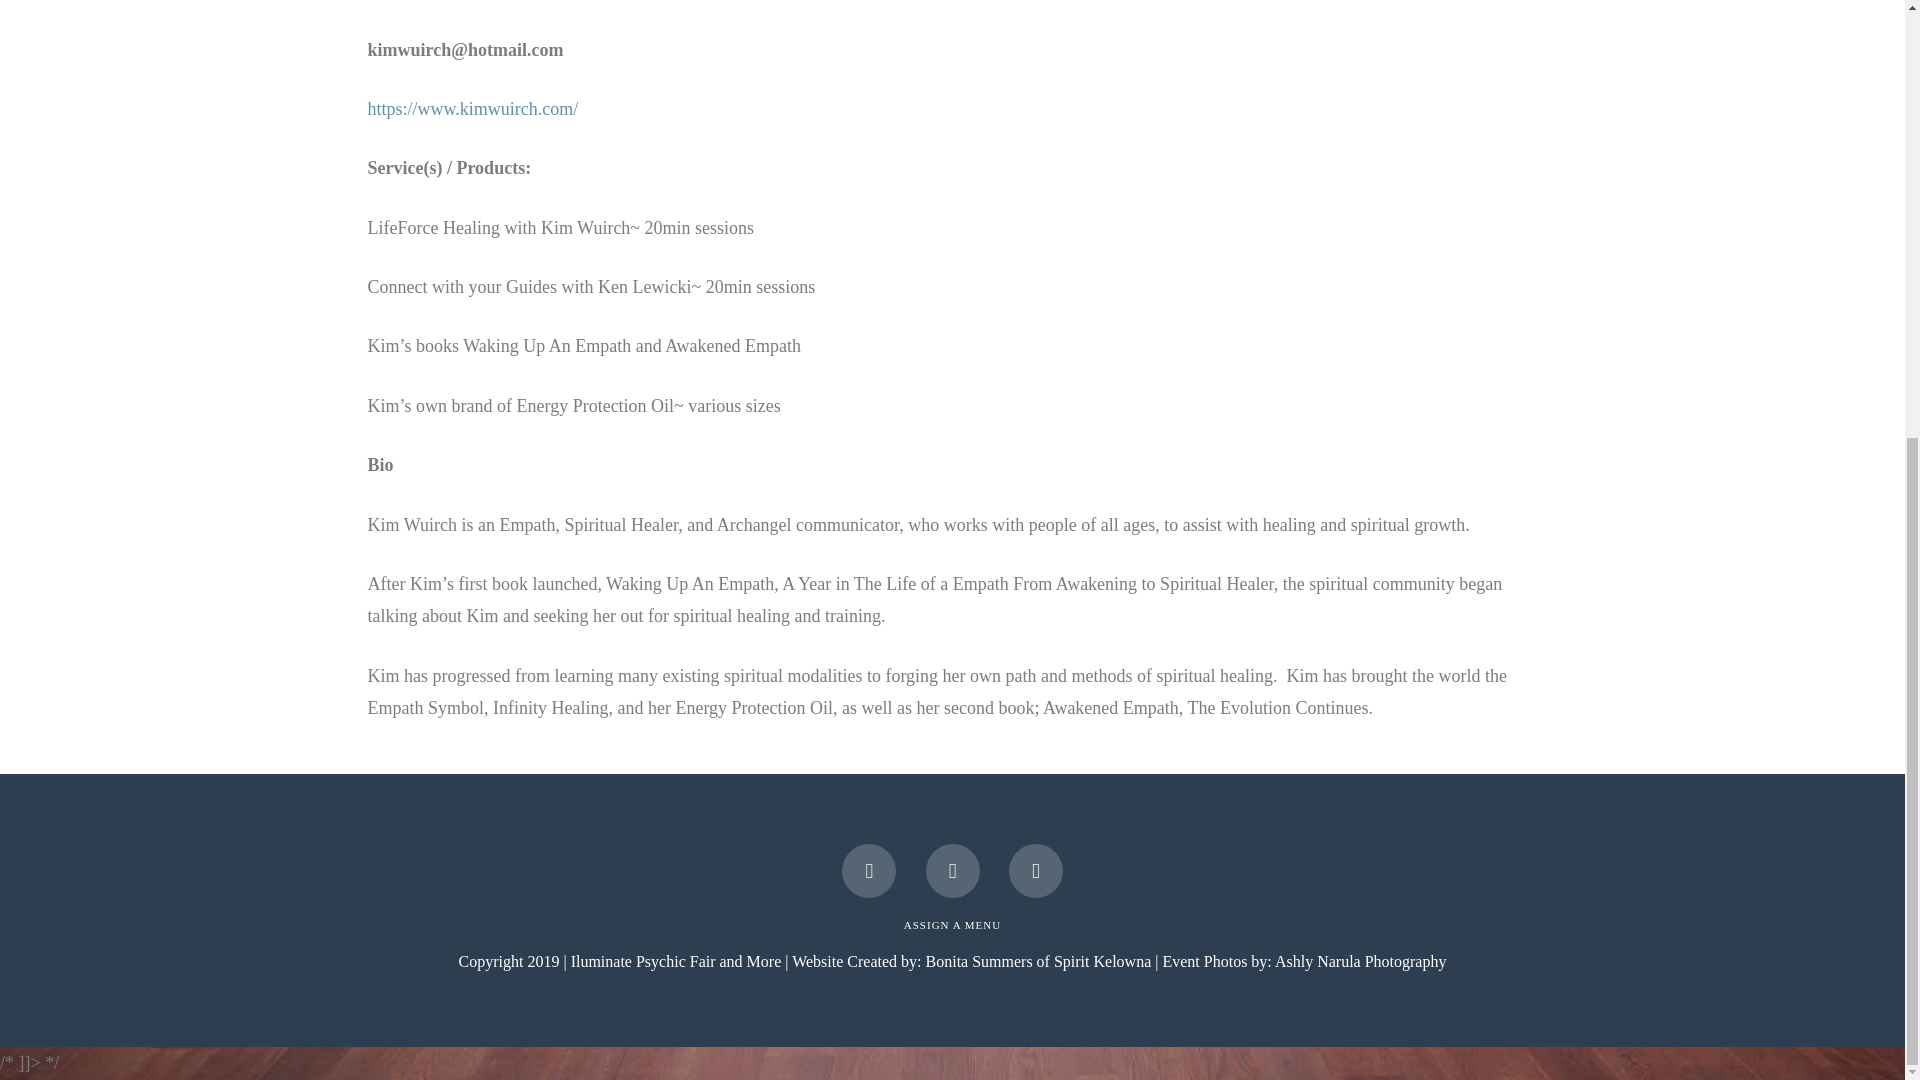 This screenshot has height=1080, width=1920. I want to click on Facebook, so click(869, 870).